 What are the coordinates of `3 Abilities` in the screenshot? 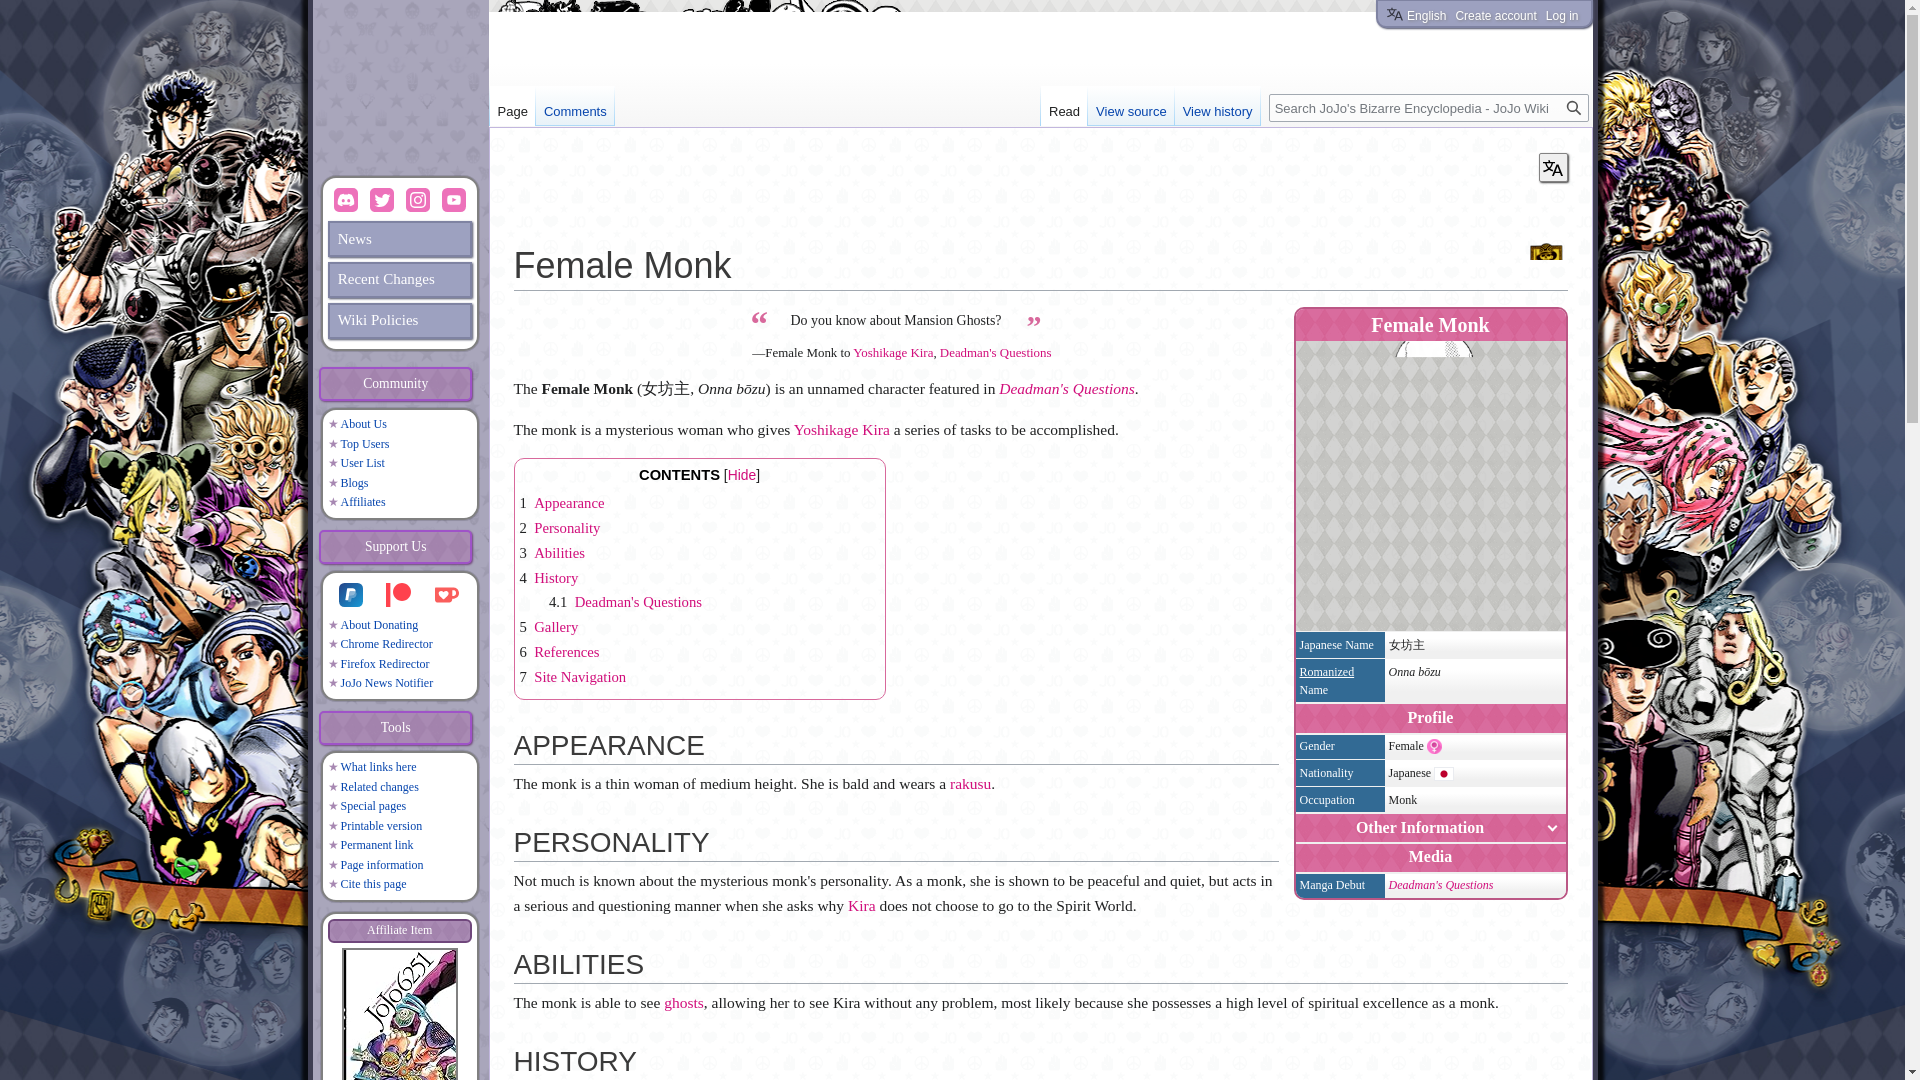 It's located at (552, 552).